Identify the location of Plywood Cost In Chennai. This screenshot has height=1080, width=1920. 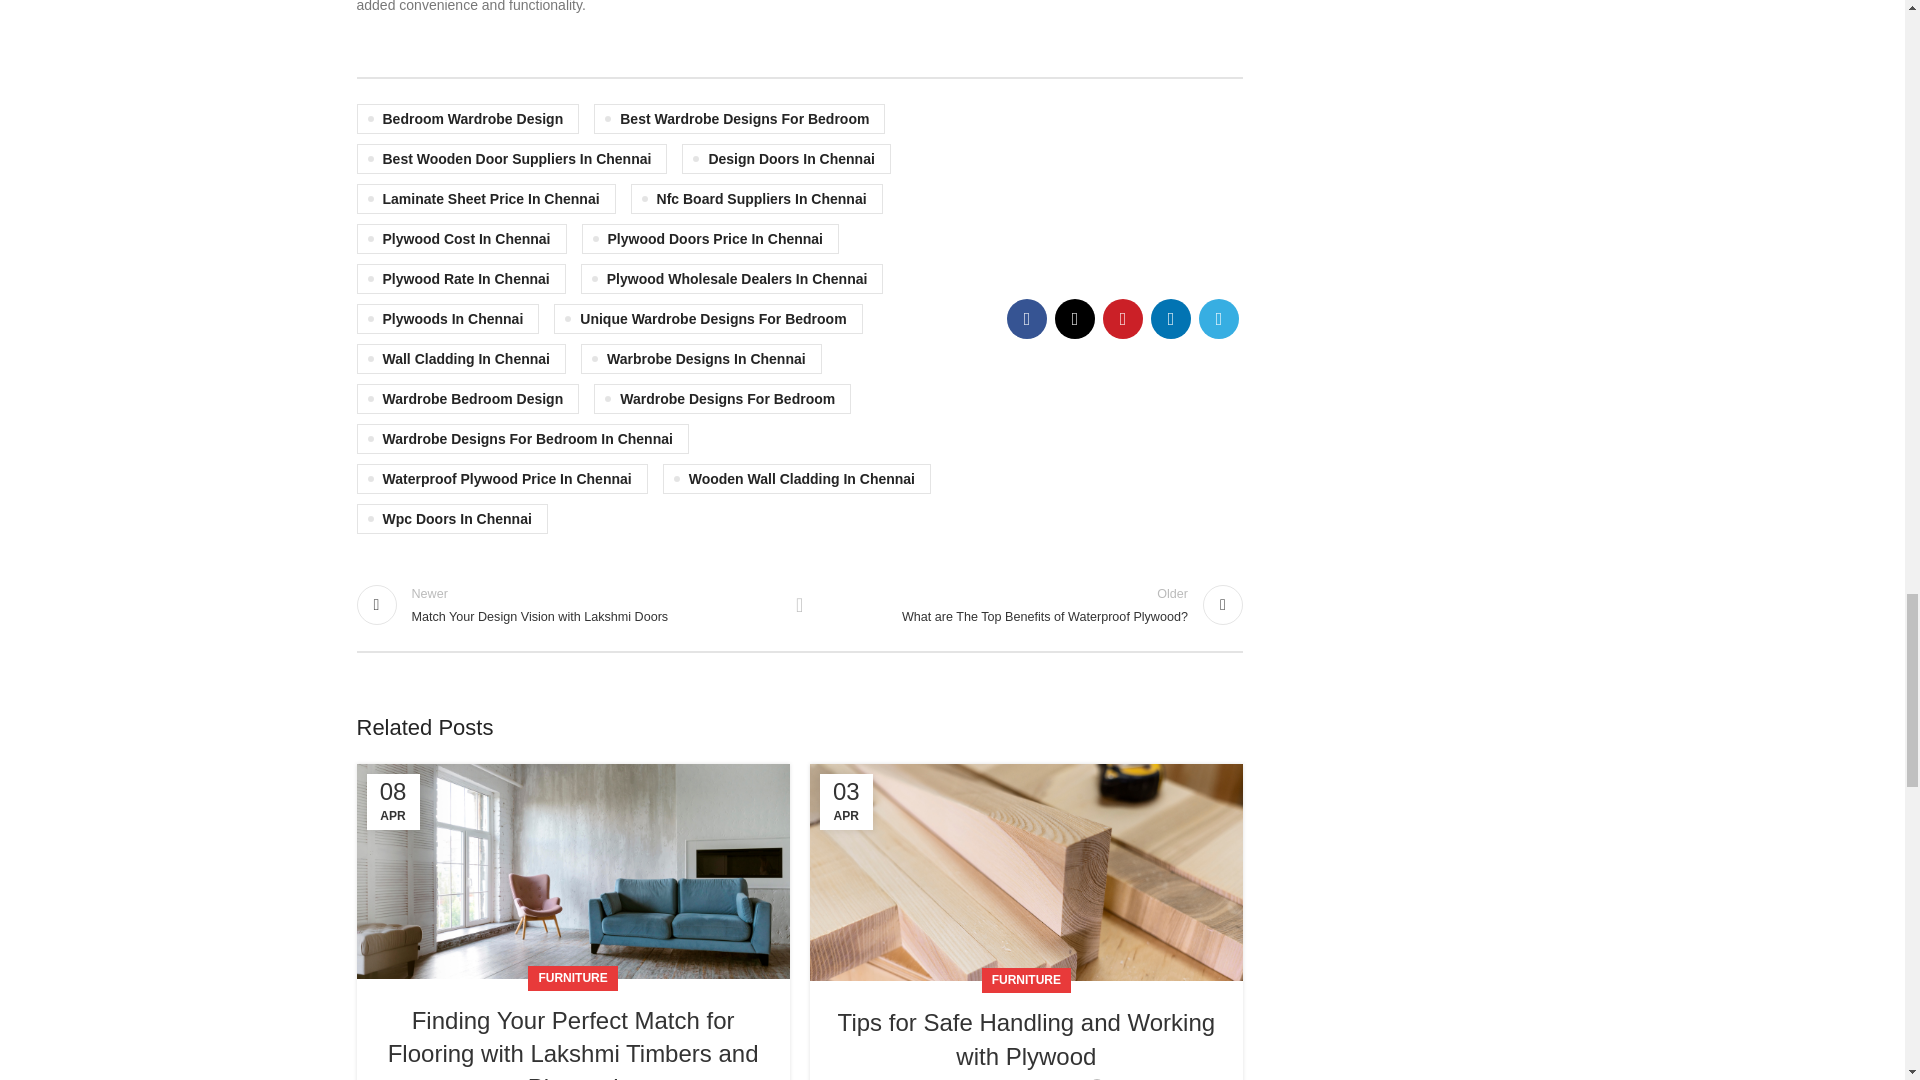
(460, 238).